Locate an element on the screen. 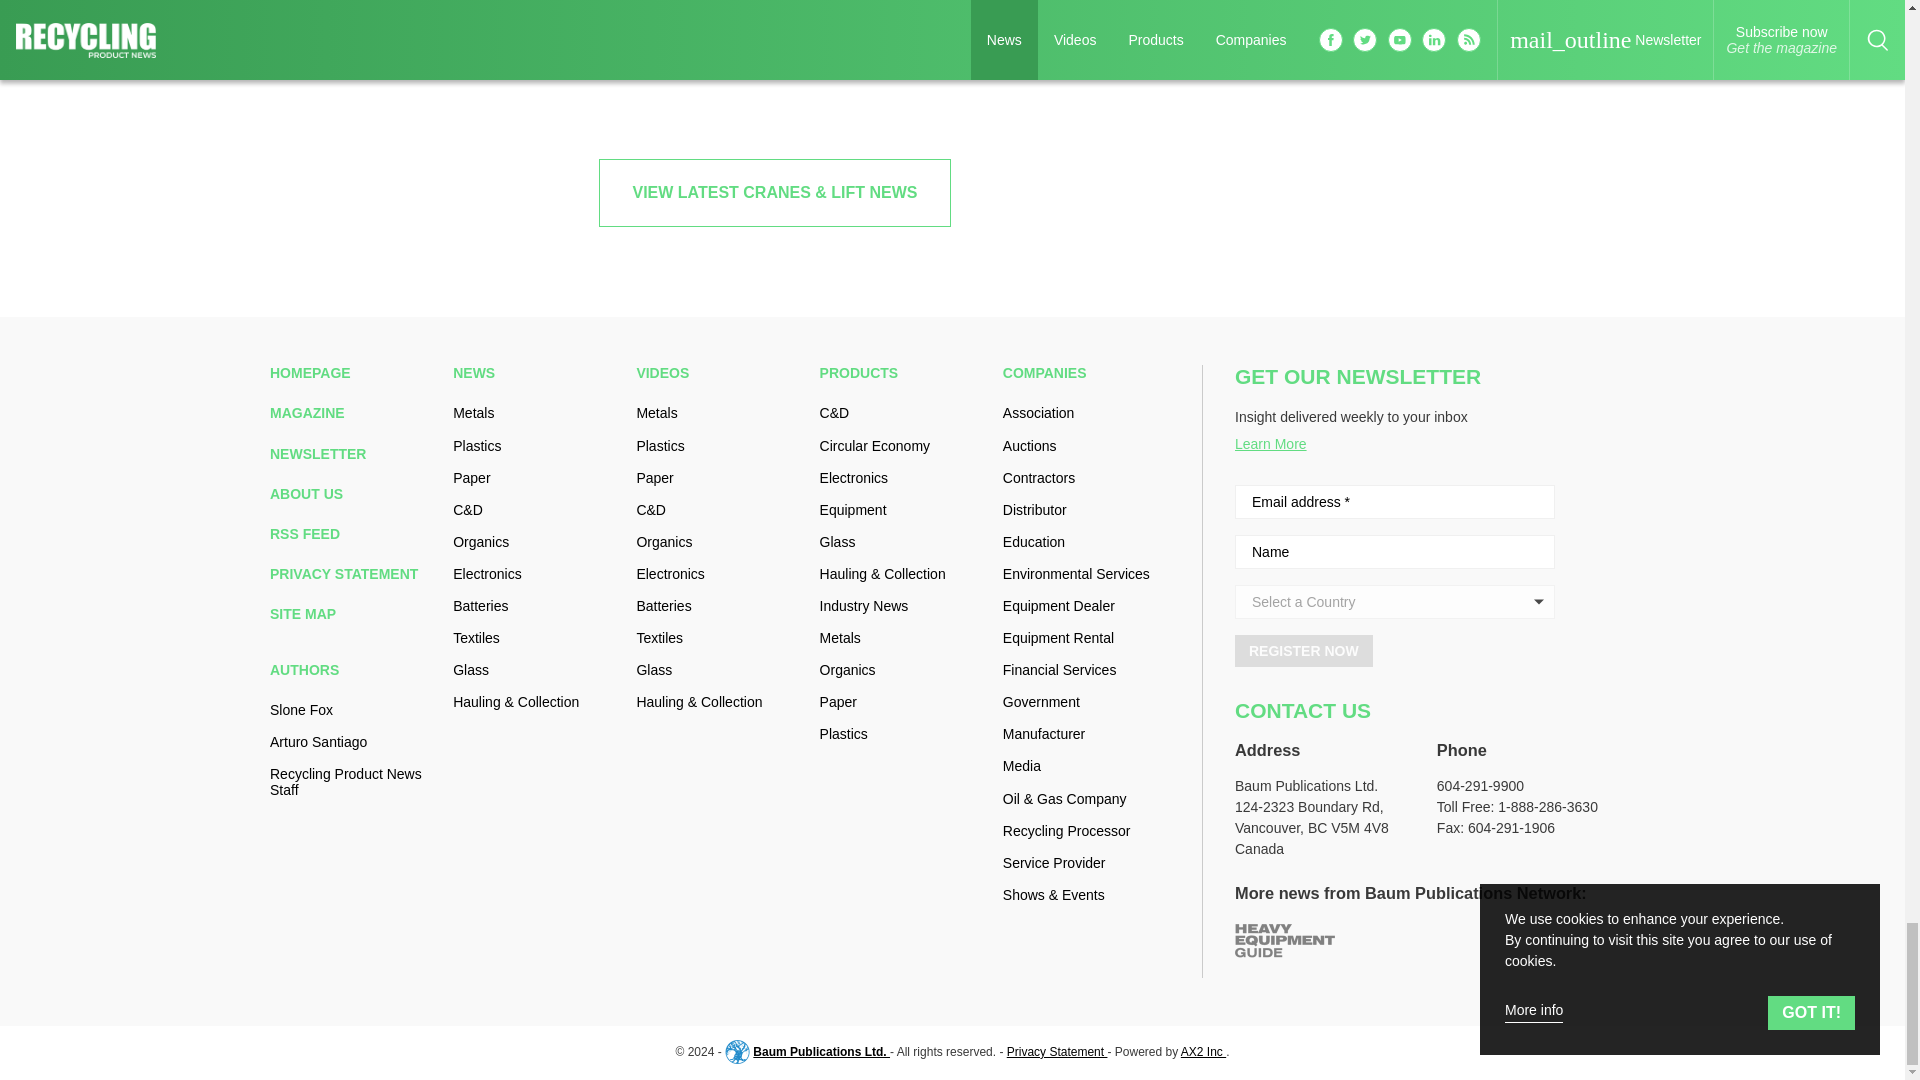  MAGAZINE is located at coordinates (354, 413).